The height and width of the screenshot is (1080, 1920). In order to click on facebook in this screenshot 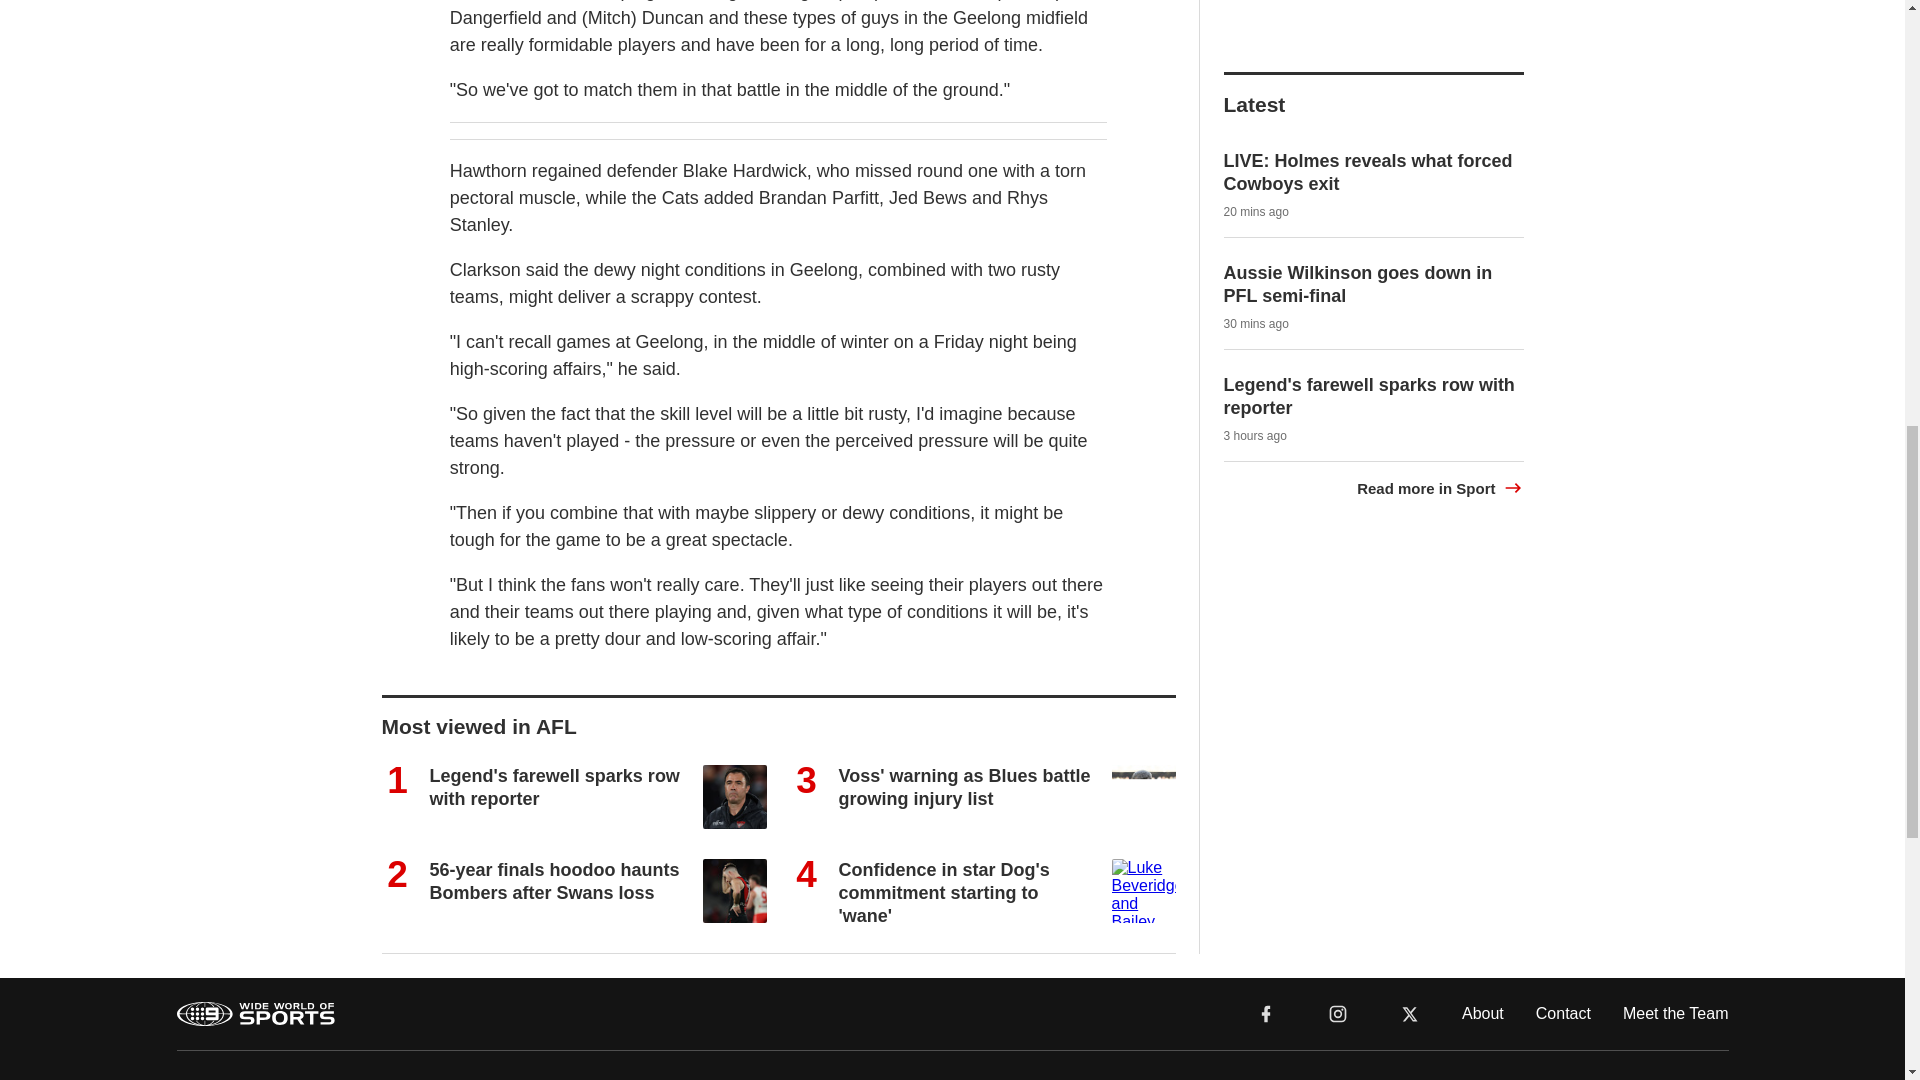, I will do `click(1266, 1012)`.